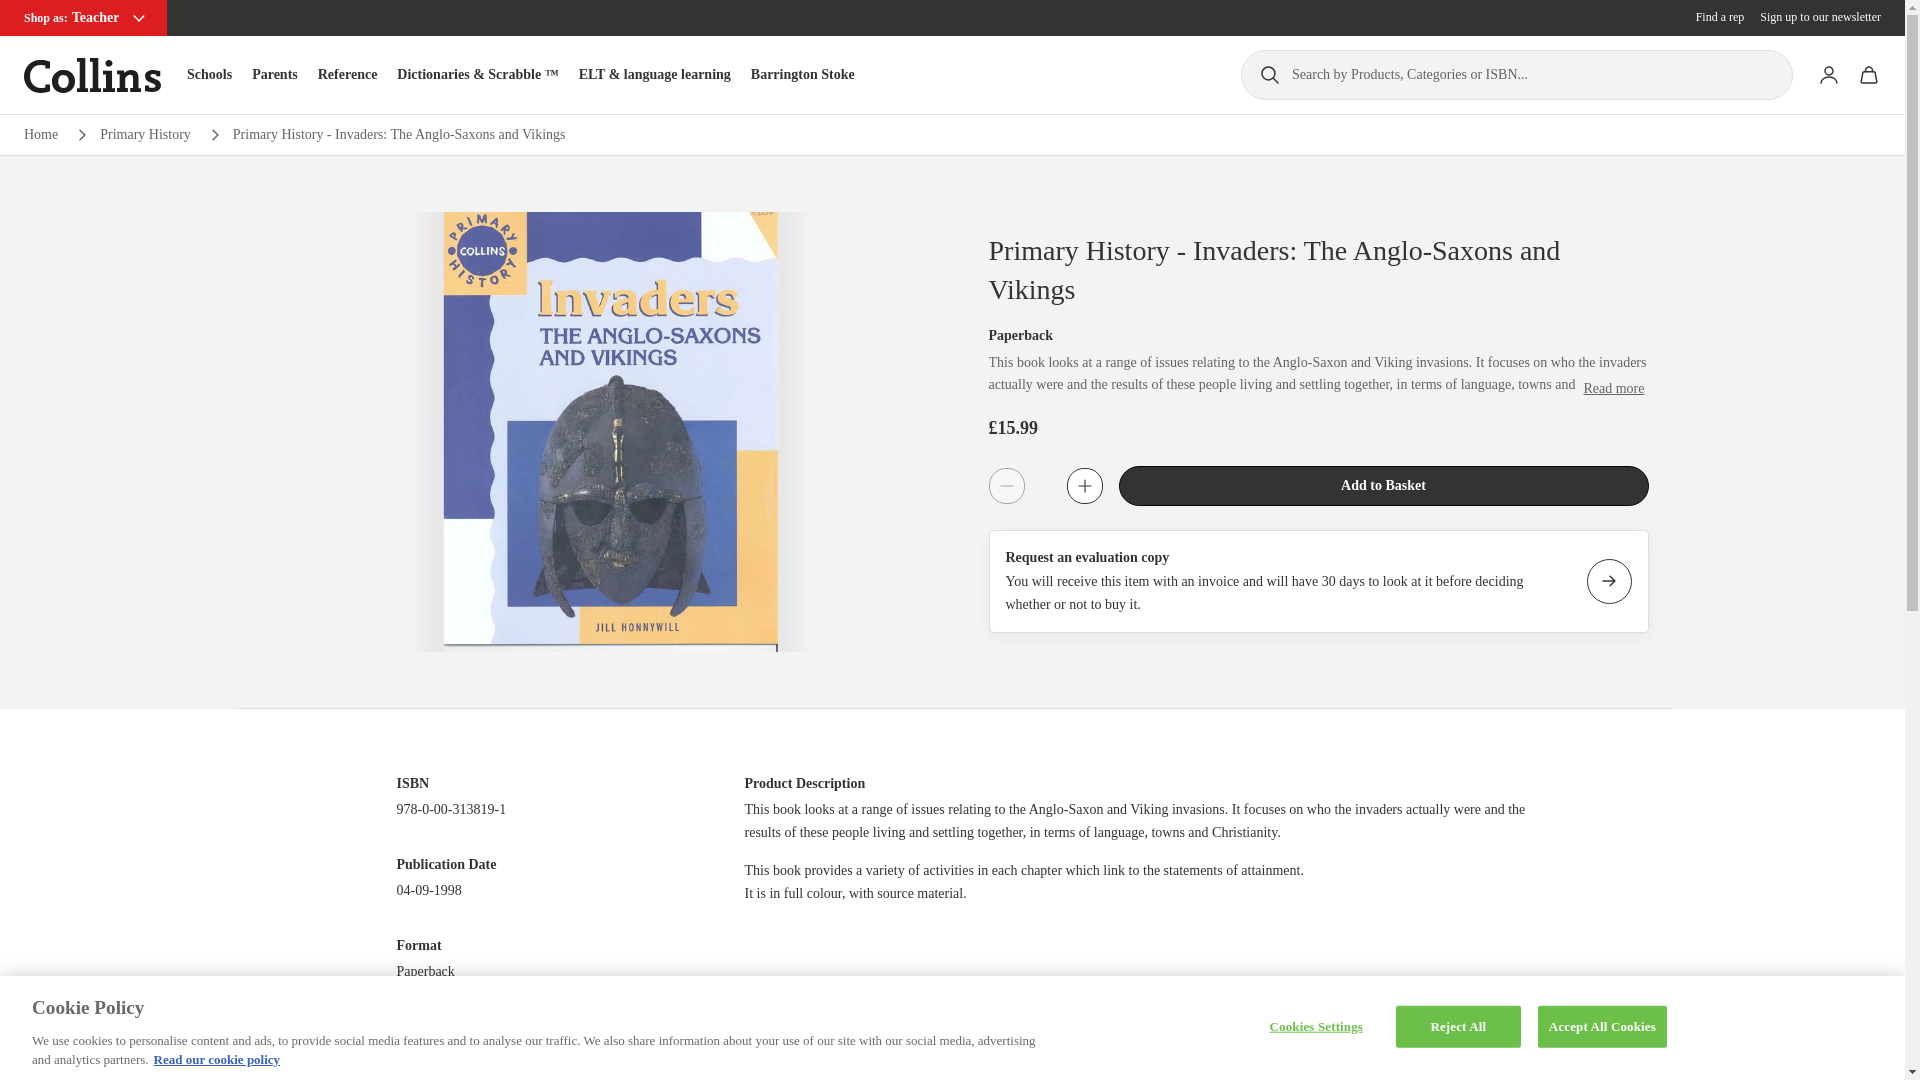  I want to click on Find a rep, so click(1720, 17).